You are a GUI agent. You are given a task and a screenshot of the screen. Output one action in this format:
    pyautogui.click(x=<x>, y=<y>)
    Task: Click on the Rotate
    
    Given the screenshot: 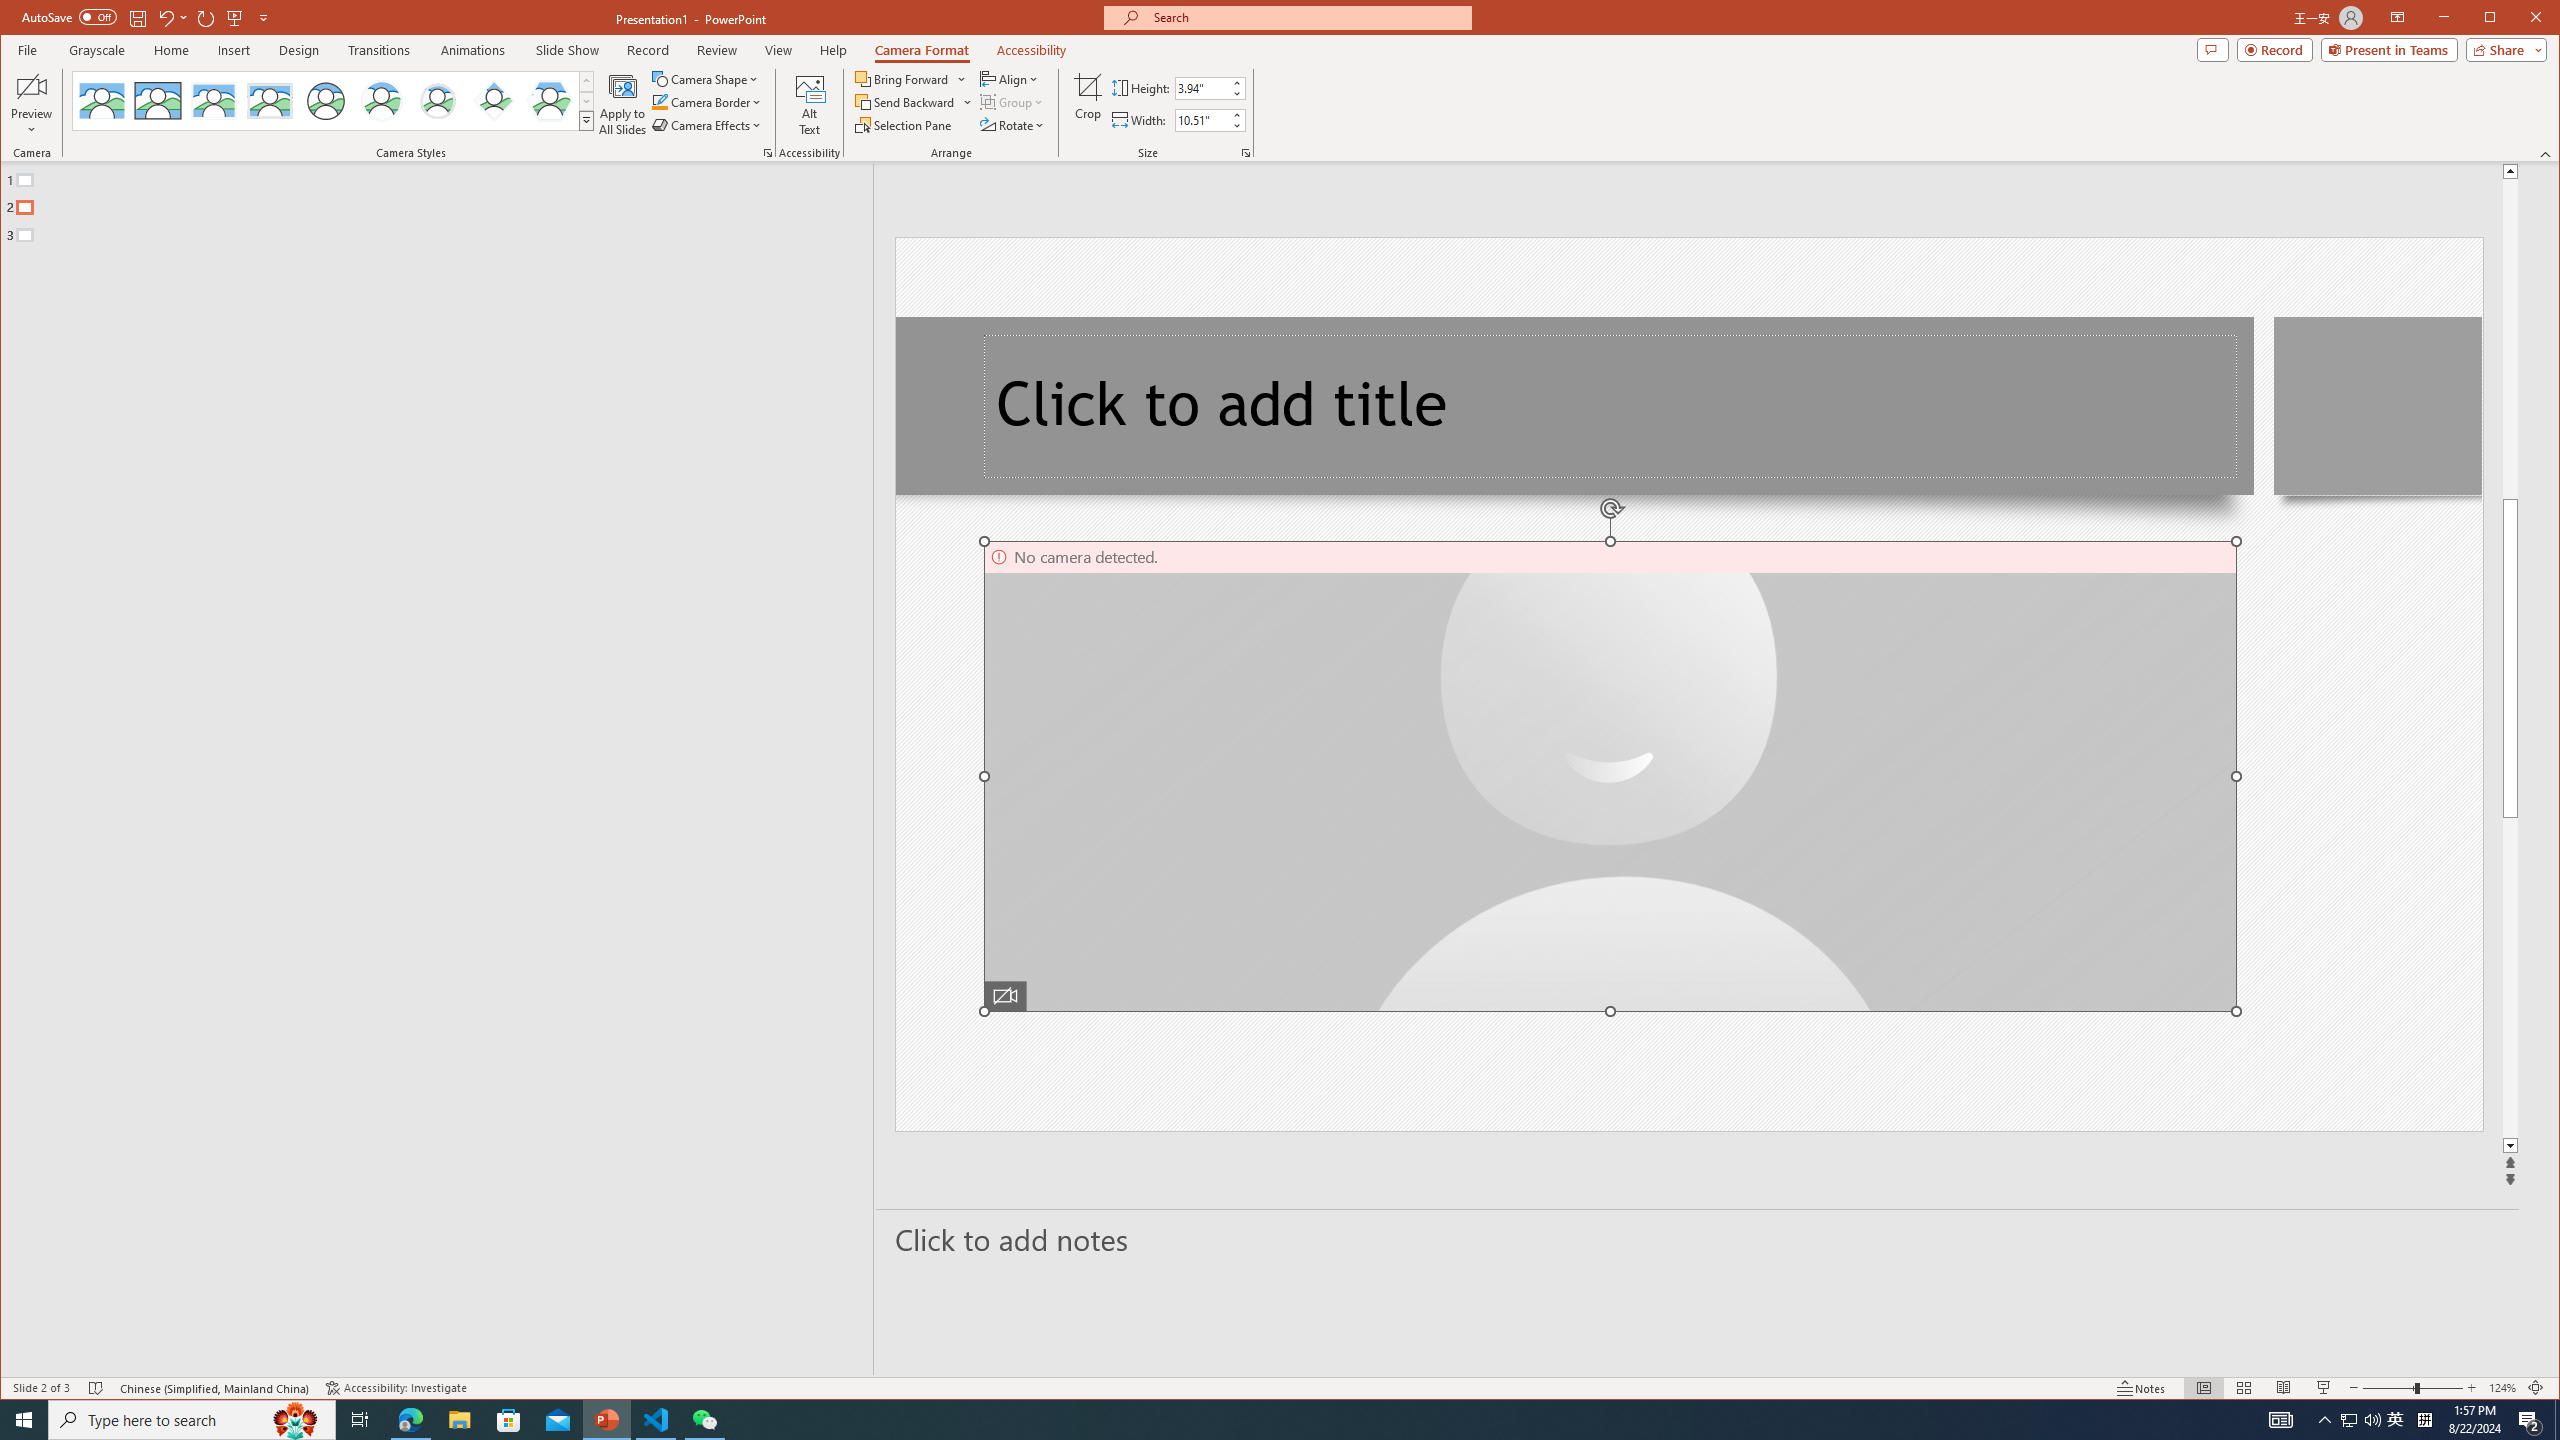 What is the action you would take?
    pyautogui.click(x=1014, y=124)
    